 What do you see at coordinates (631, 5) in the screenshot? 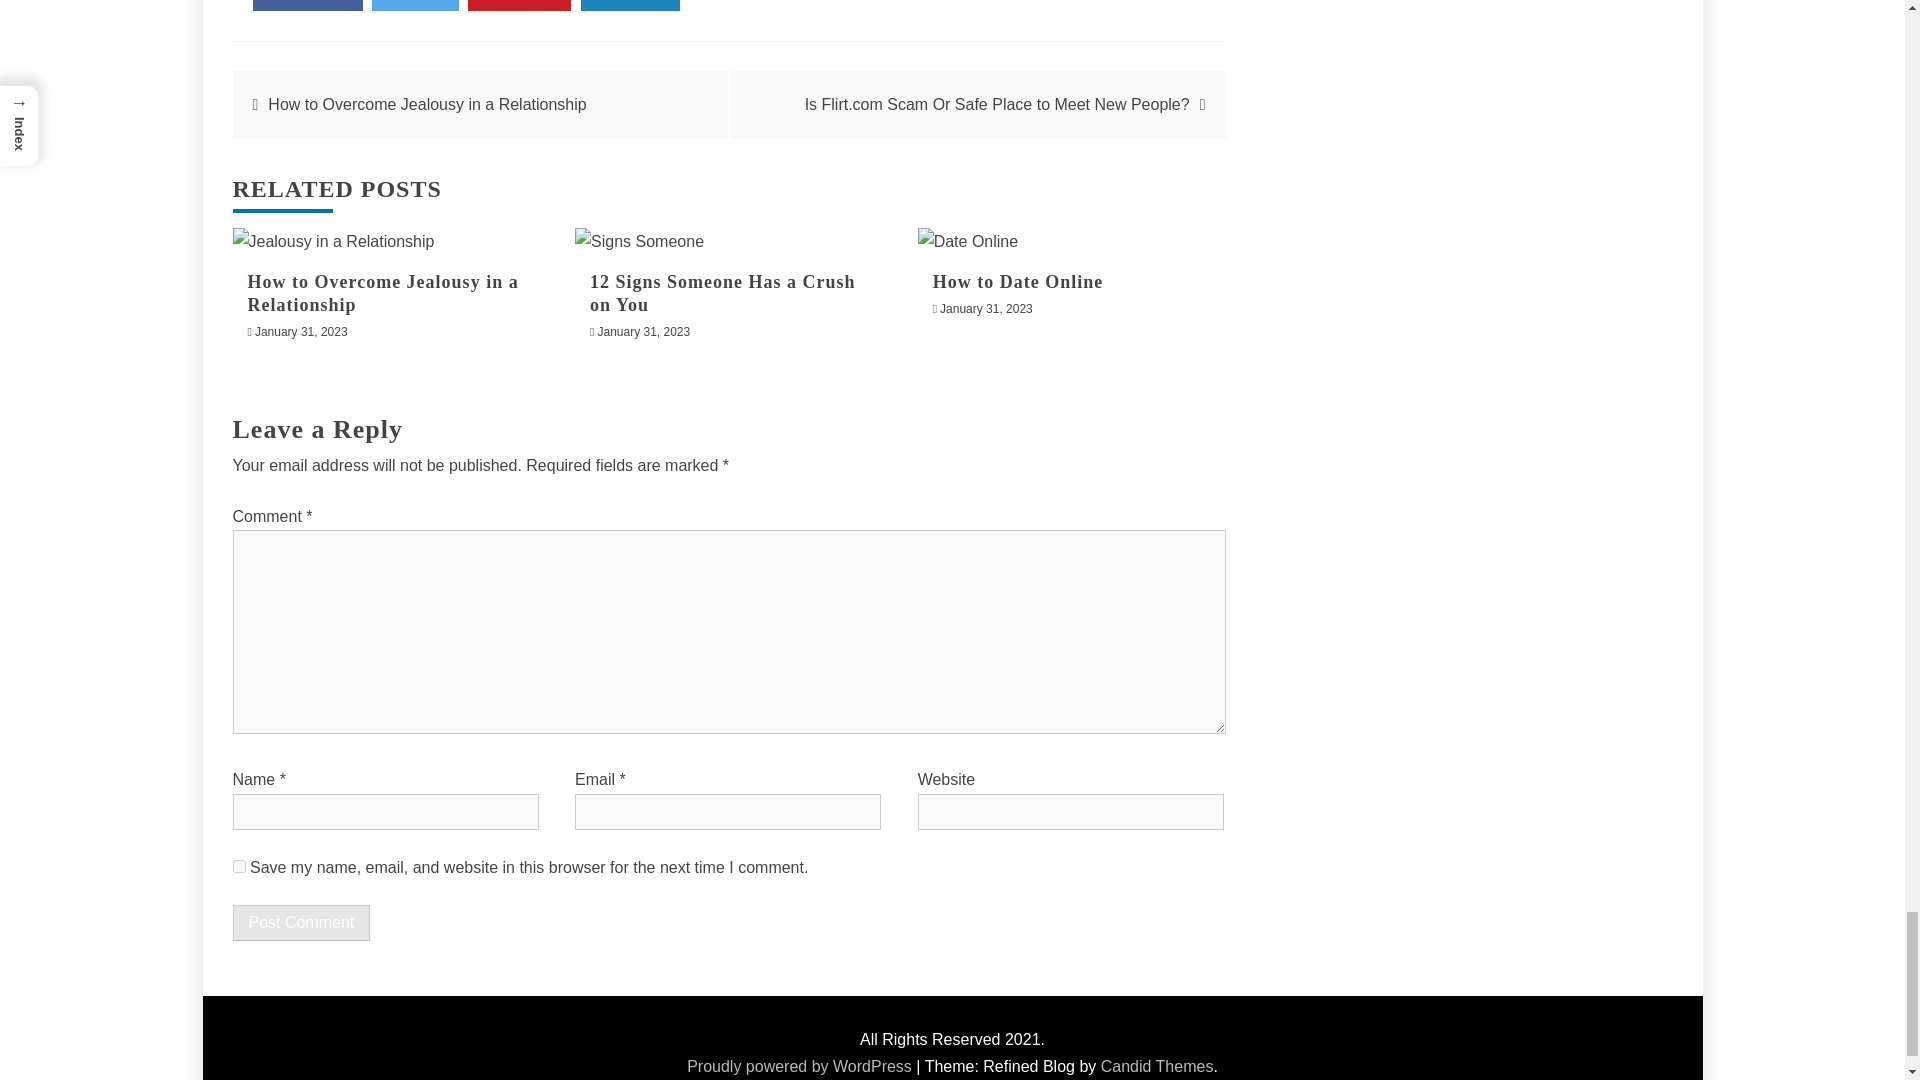
I see `Linkedin` at bounding box center [631, 5].